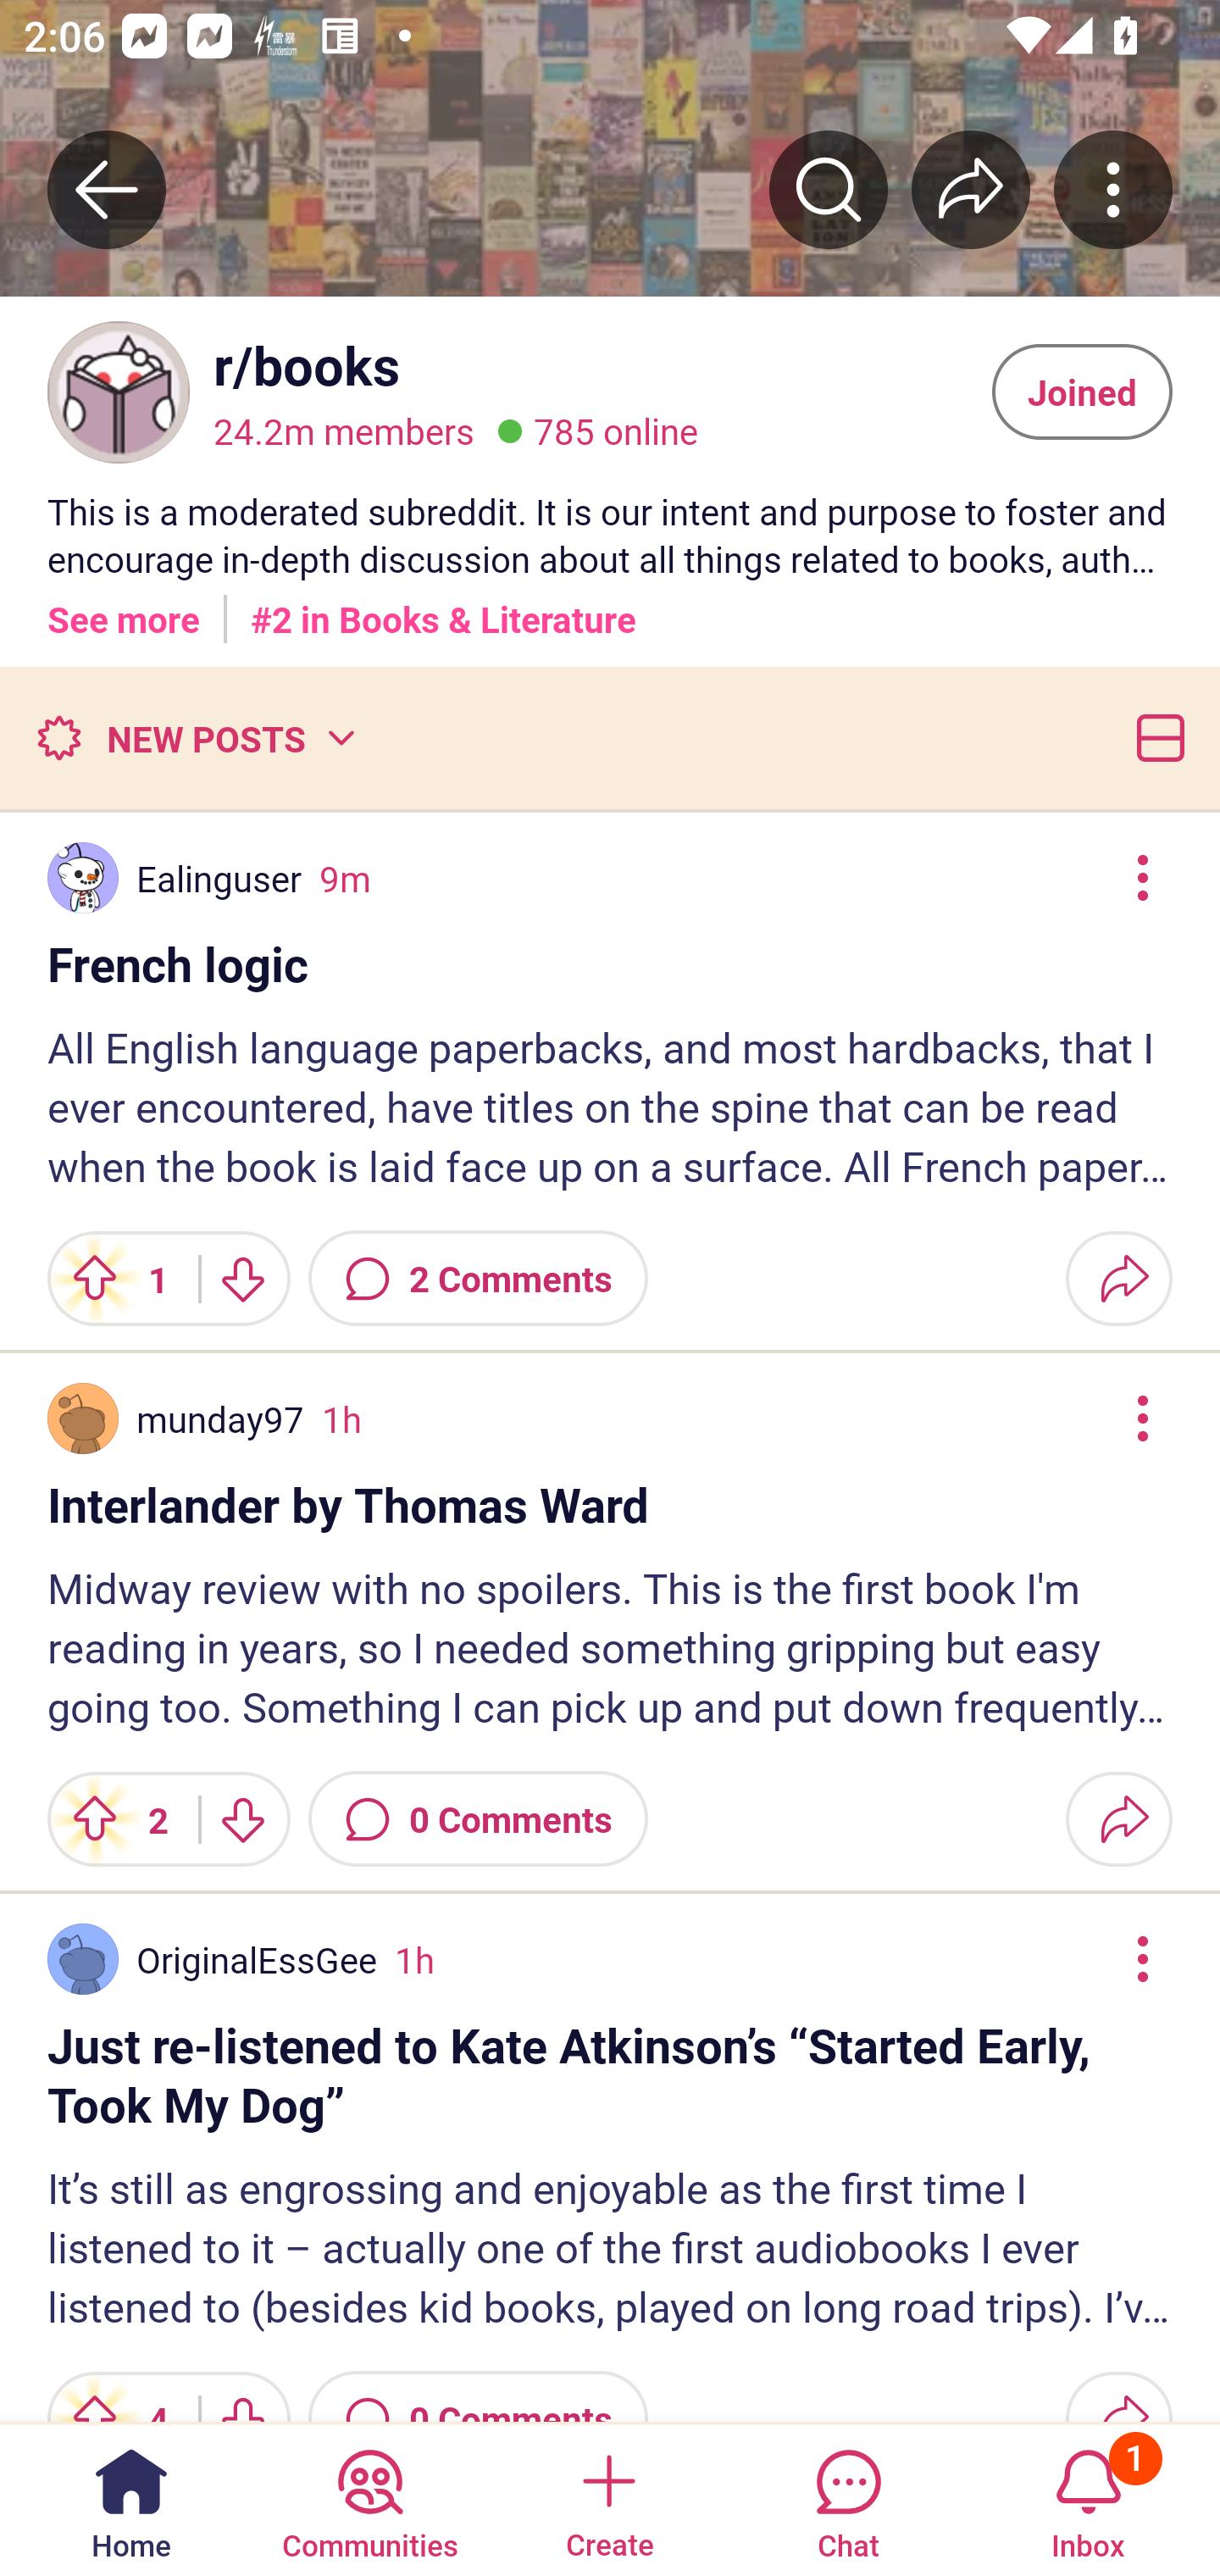 Image resolution: width=1220 pixels, height=2576 pixels. I want to click on Create a post Create, so click(608, 2498).